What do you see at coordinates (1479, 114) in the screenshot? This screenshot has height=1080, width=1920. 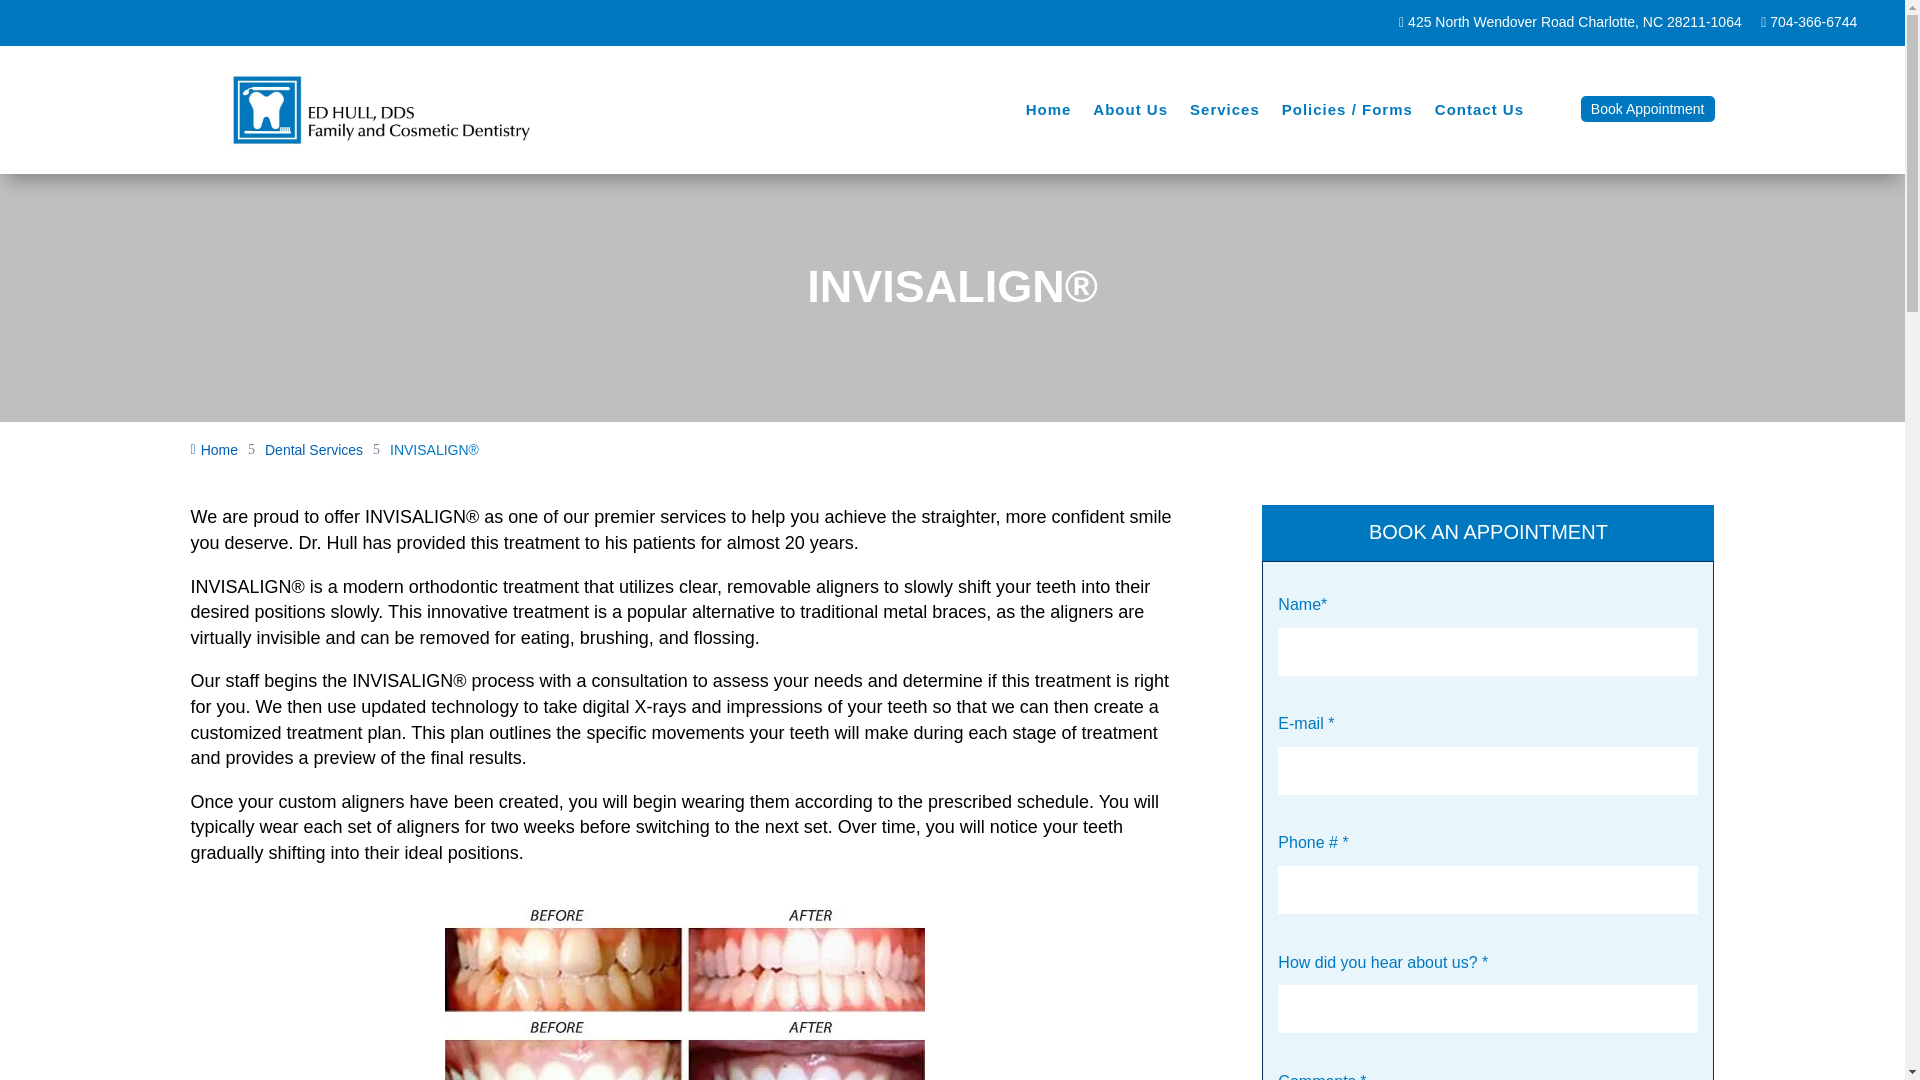 I see `Contact Us` at bounding box center [1479, 114].